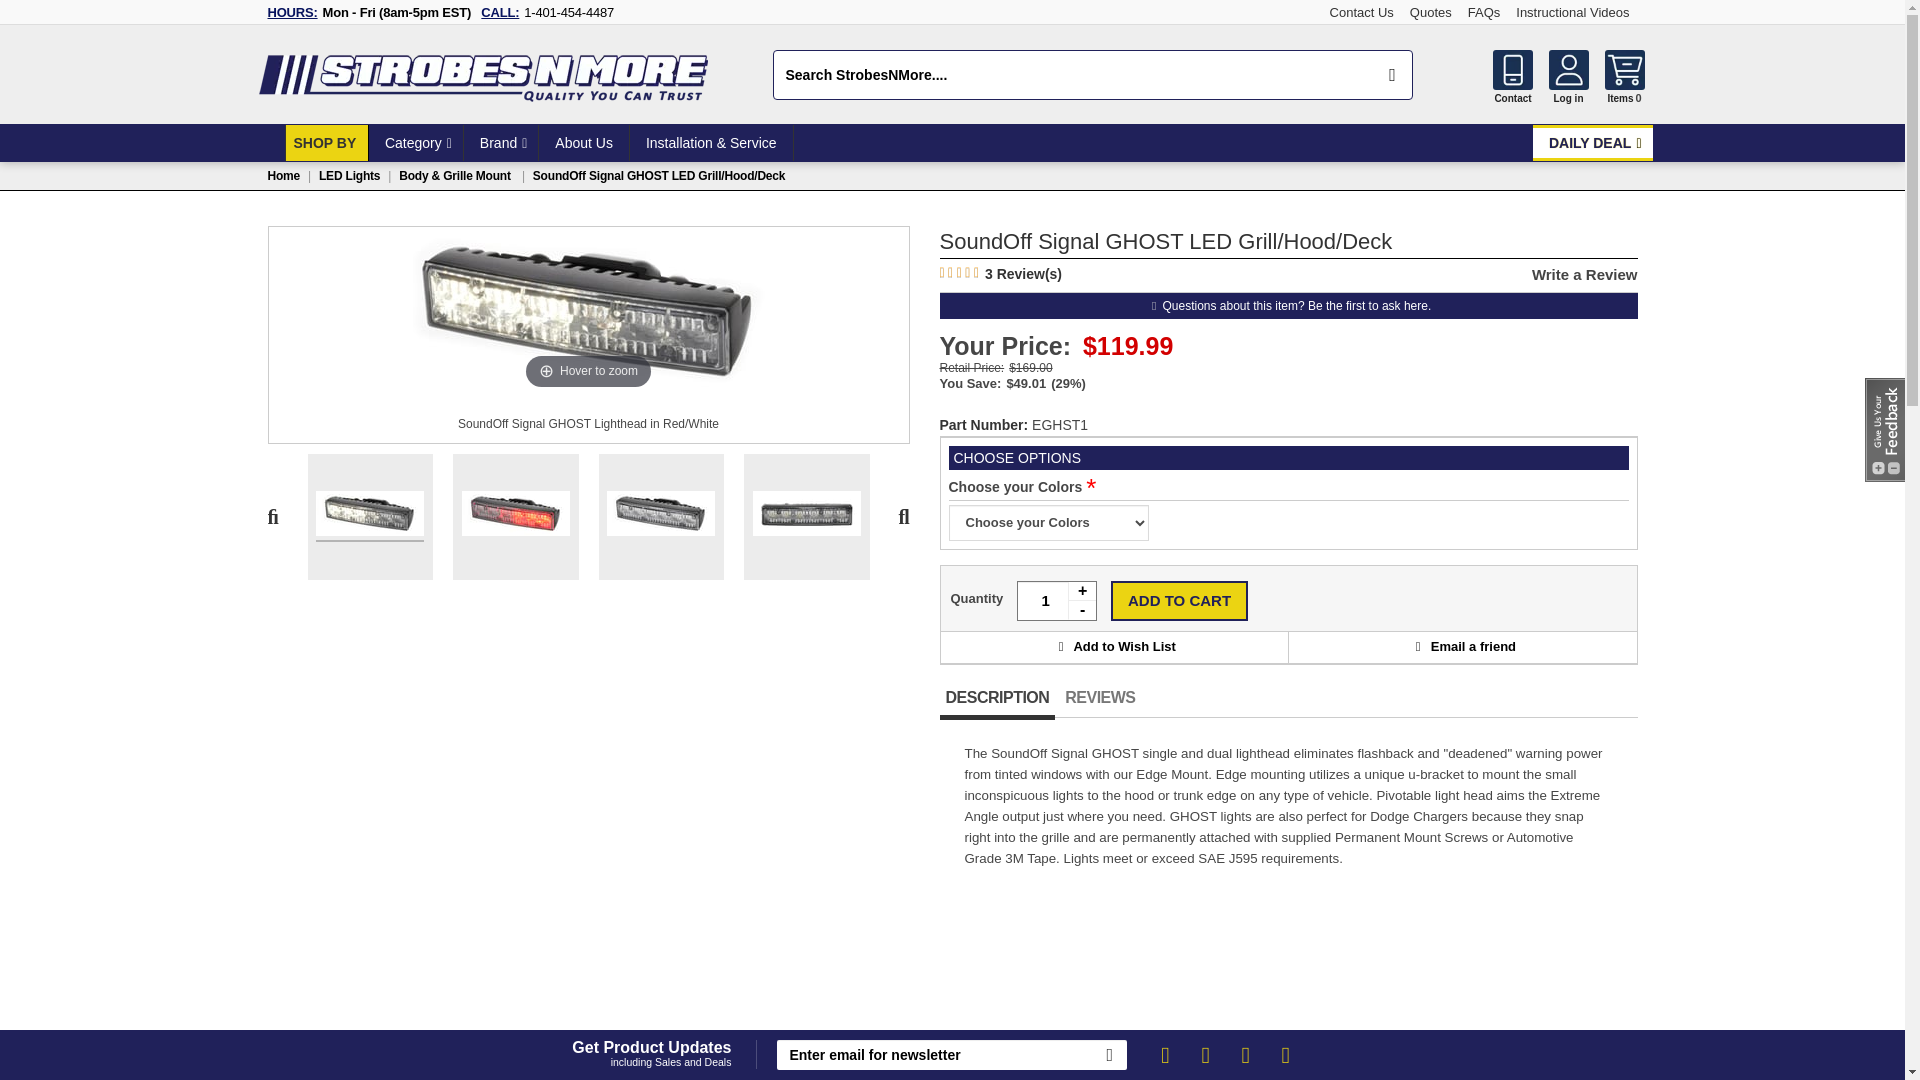 The width and height of the screenshot is (1920, 1080). Describe the element at coordinates (660, 516) in the screenshot. I see `SoundOff Signal GHOST Lighthead ` at that location.